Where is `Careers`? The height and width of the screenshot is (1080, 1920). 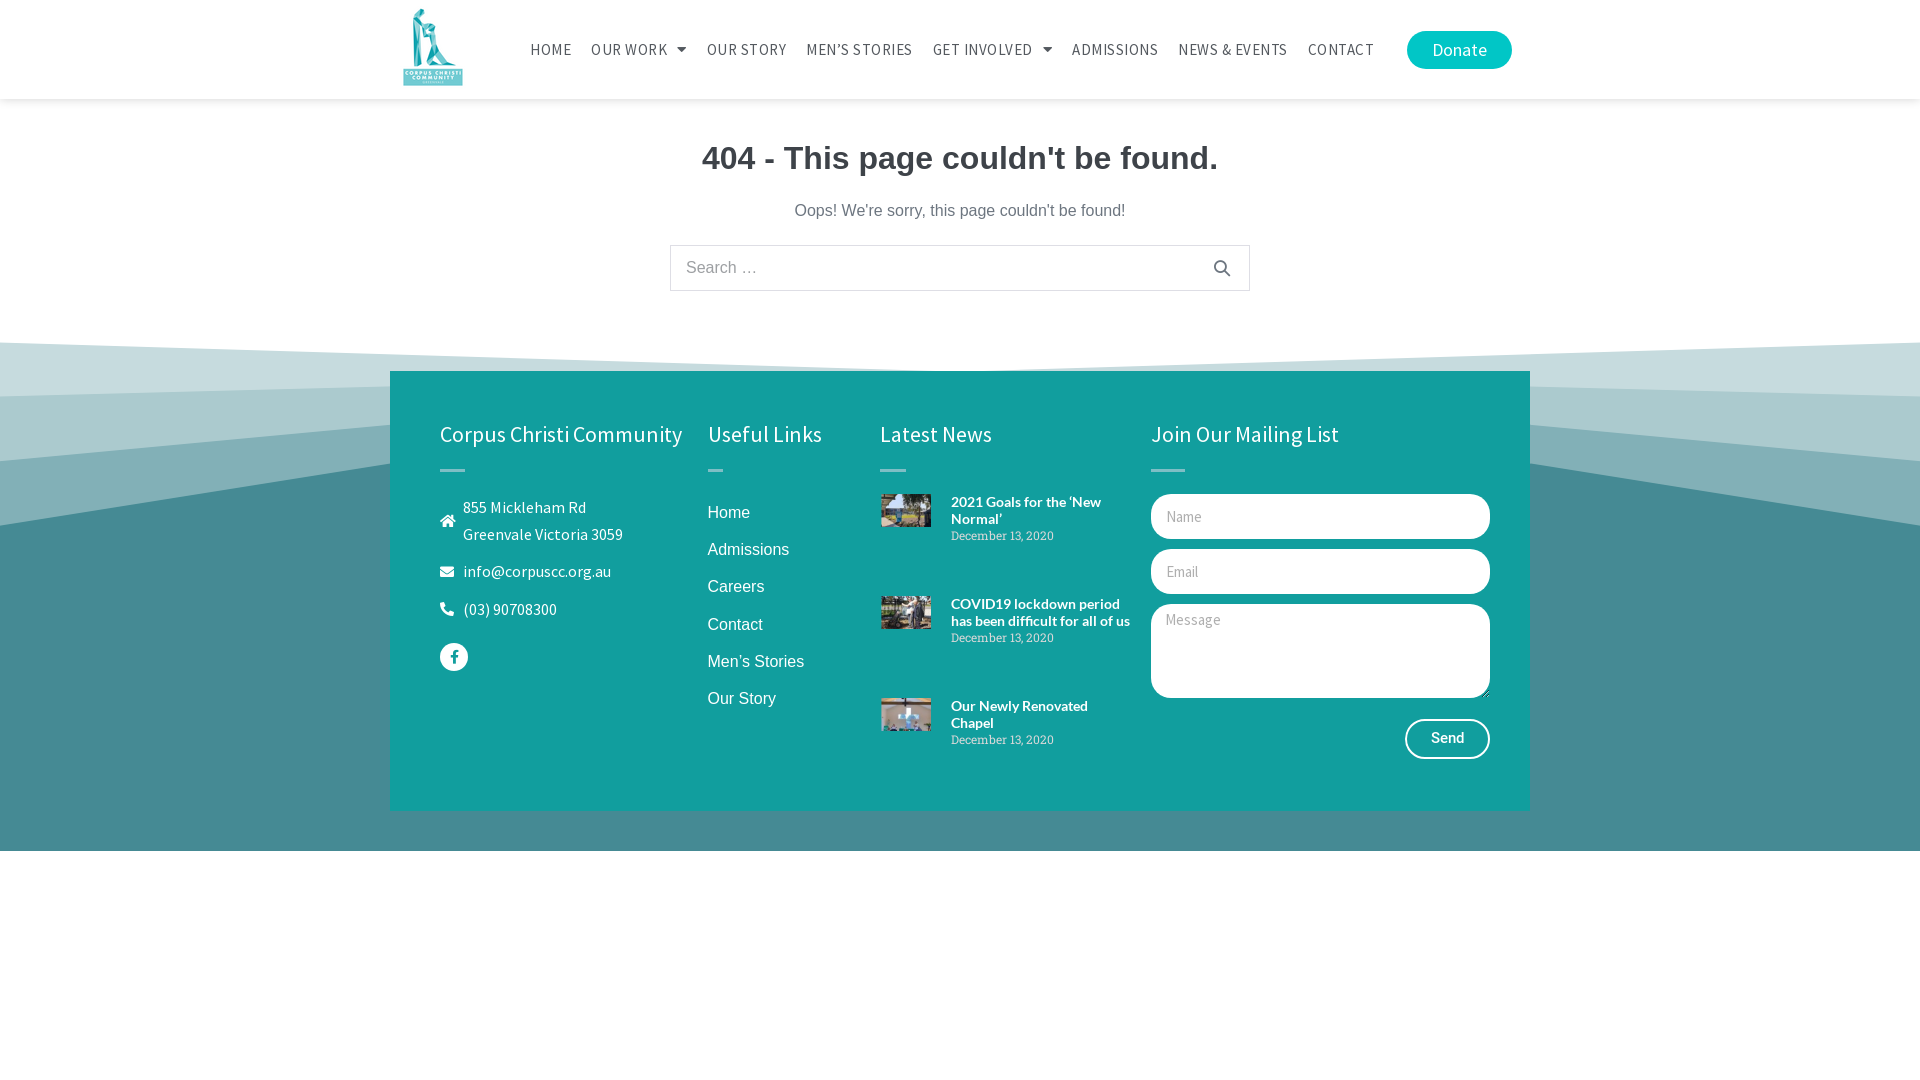 Careers is located at coordinates (736, 586).